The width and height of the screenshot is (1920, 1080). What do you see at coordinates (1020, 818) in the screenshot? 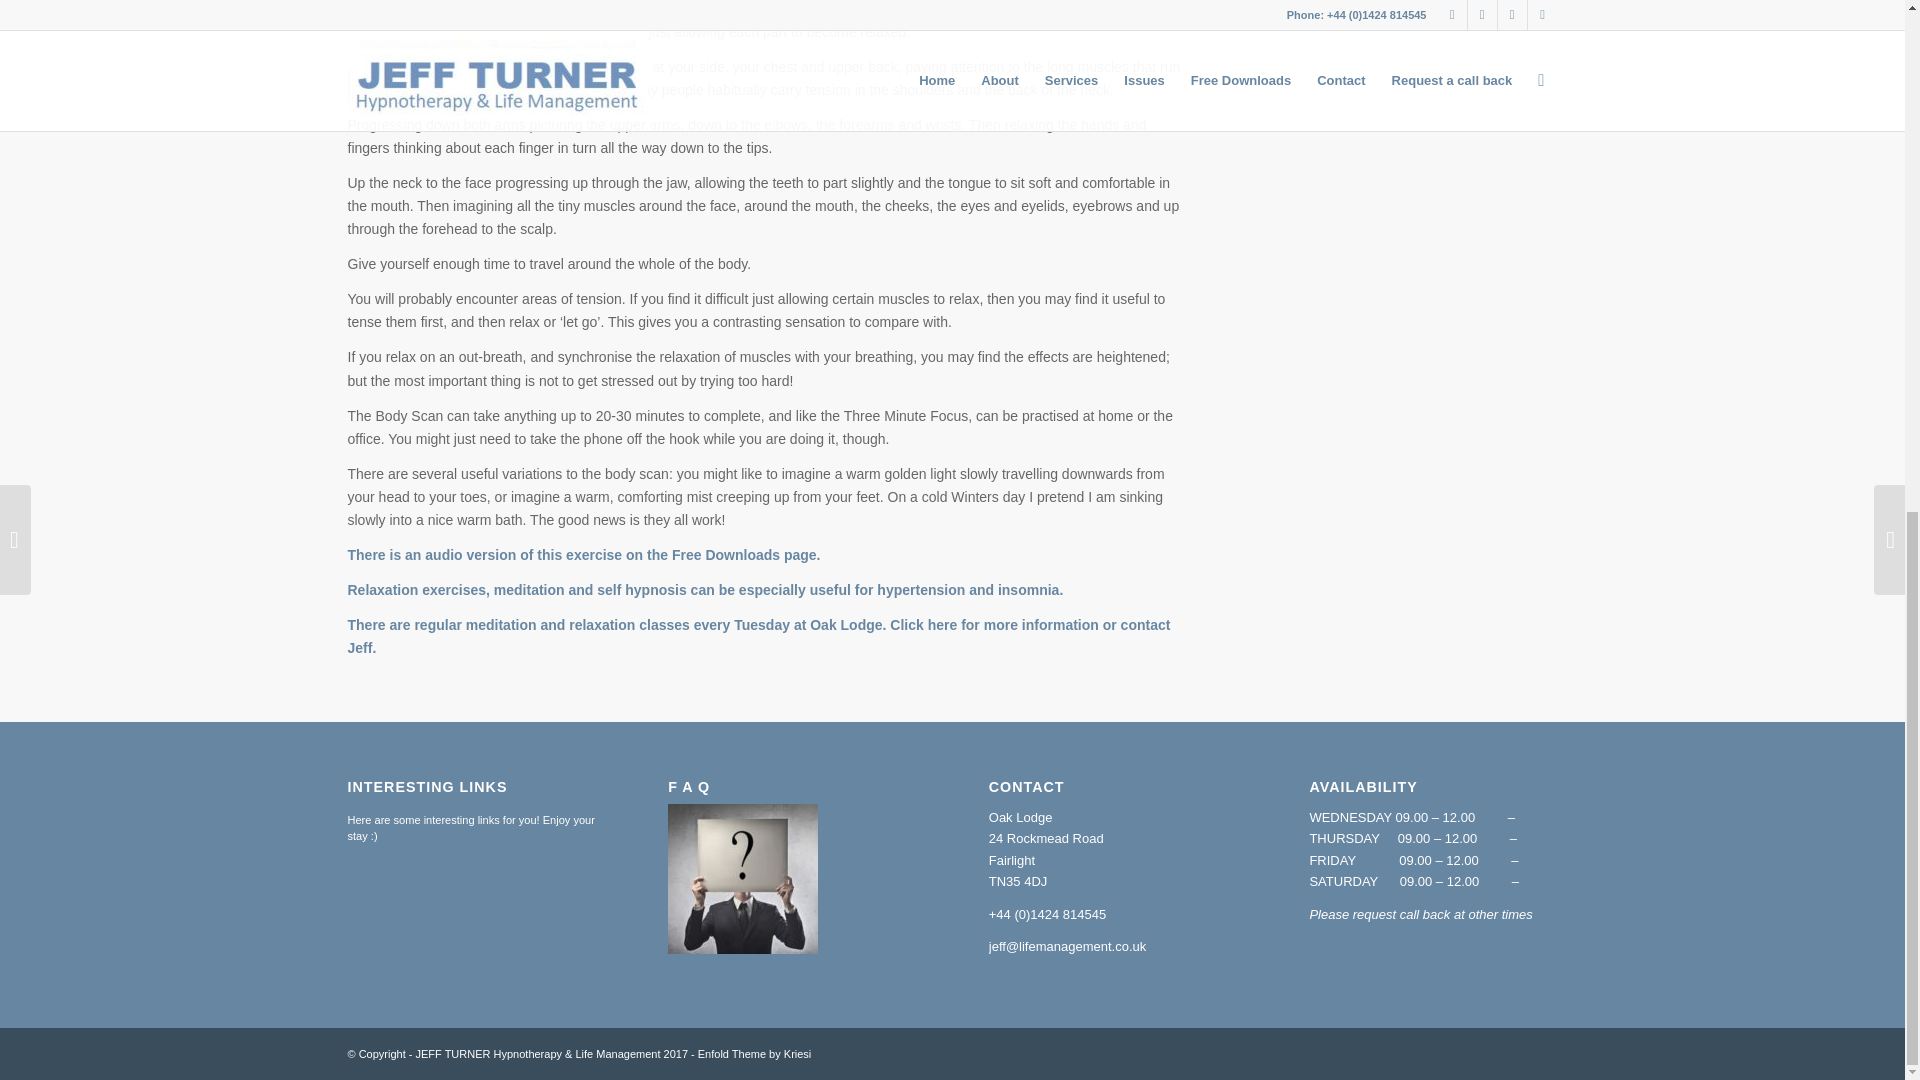
I see `Oak Lodge` at bounding box center [1020, 818].